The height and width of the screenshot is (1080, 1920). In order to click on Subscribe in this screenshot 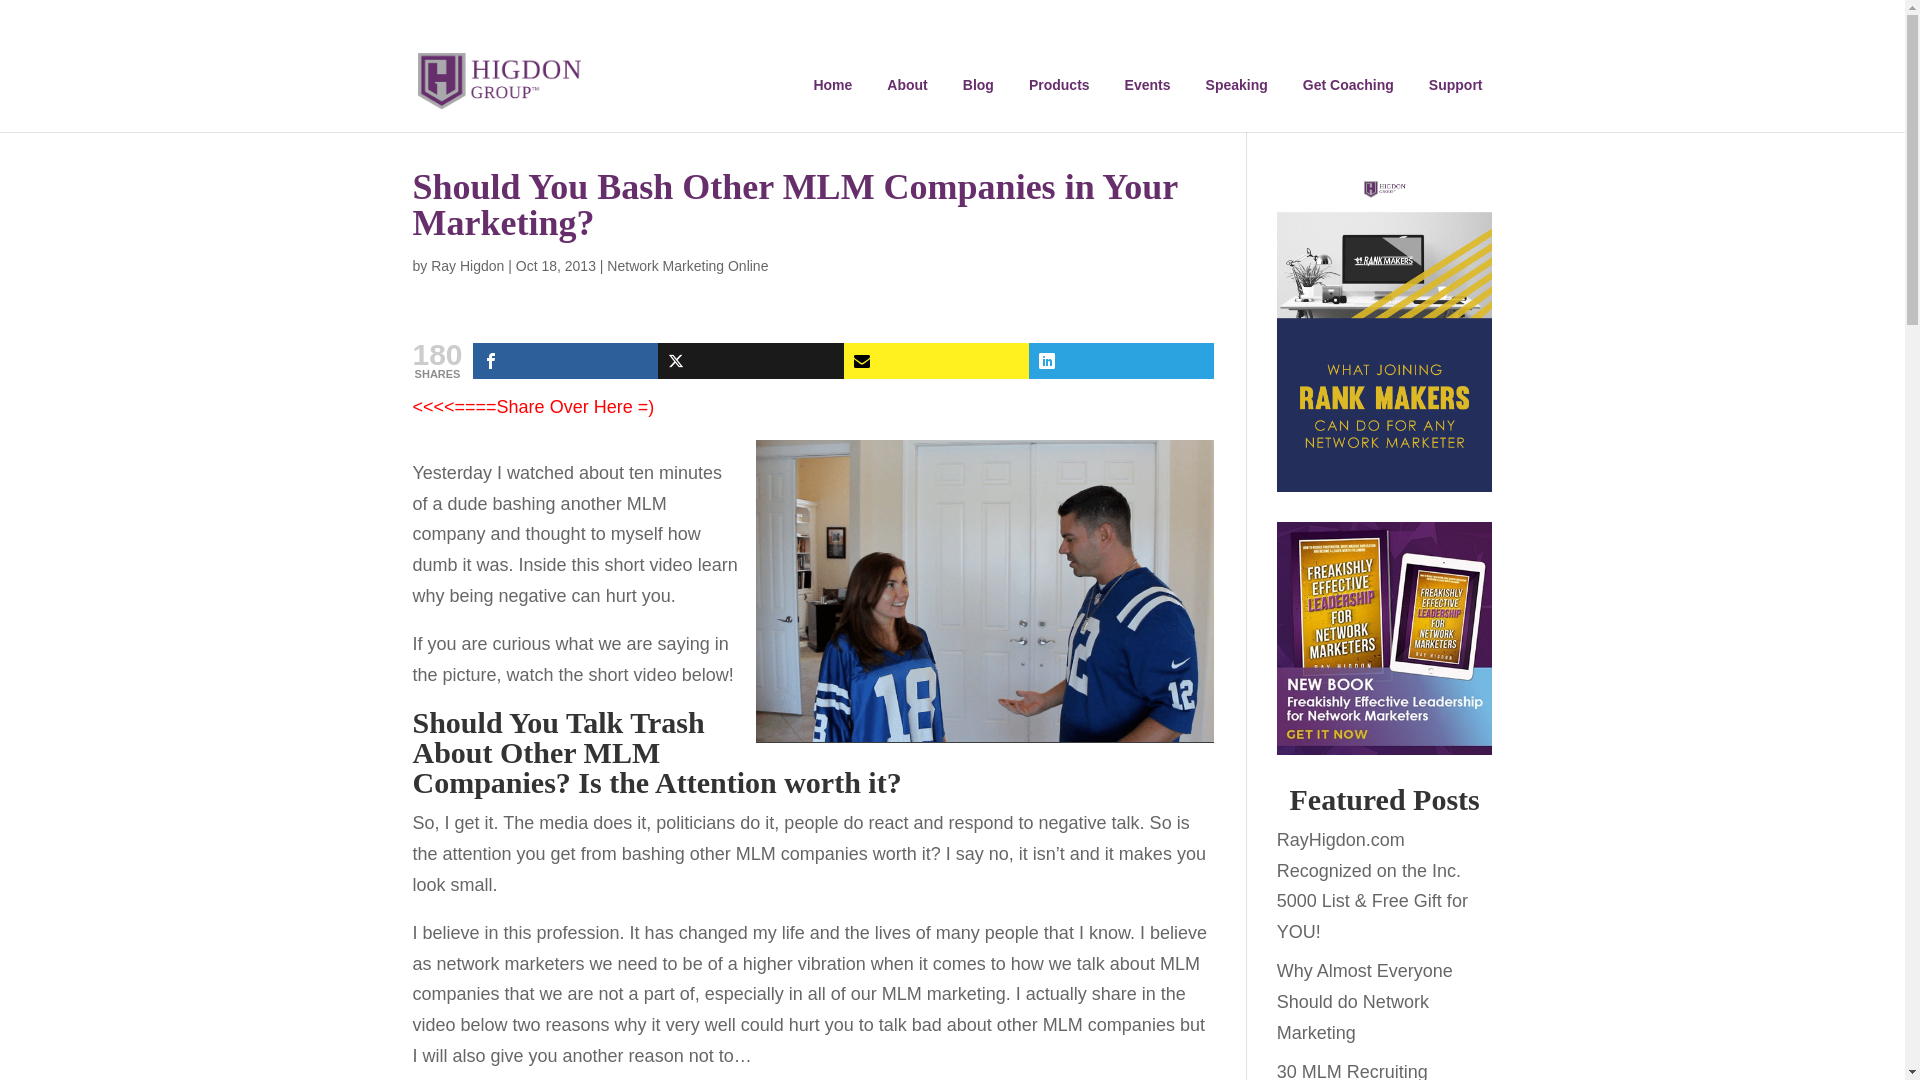, I will do `click(936, 361)`.